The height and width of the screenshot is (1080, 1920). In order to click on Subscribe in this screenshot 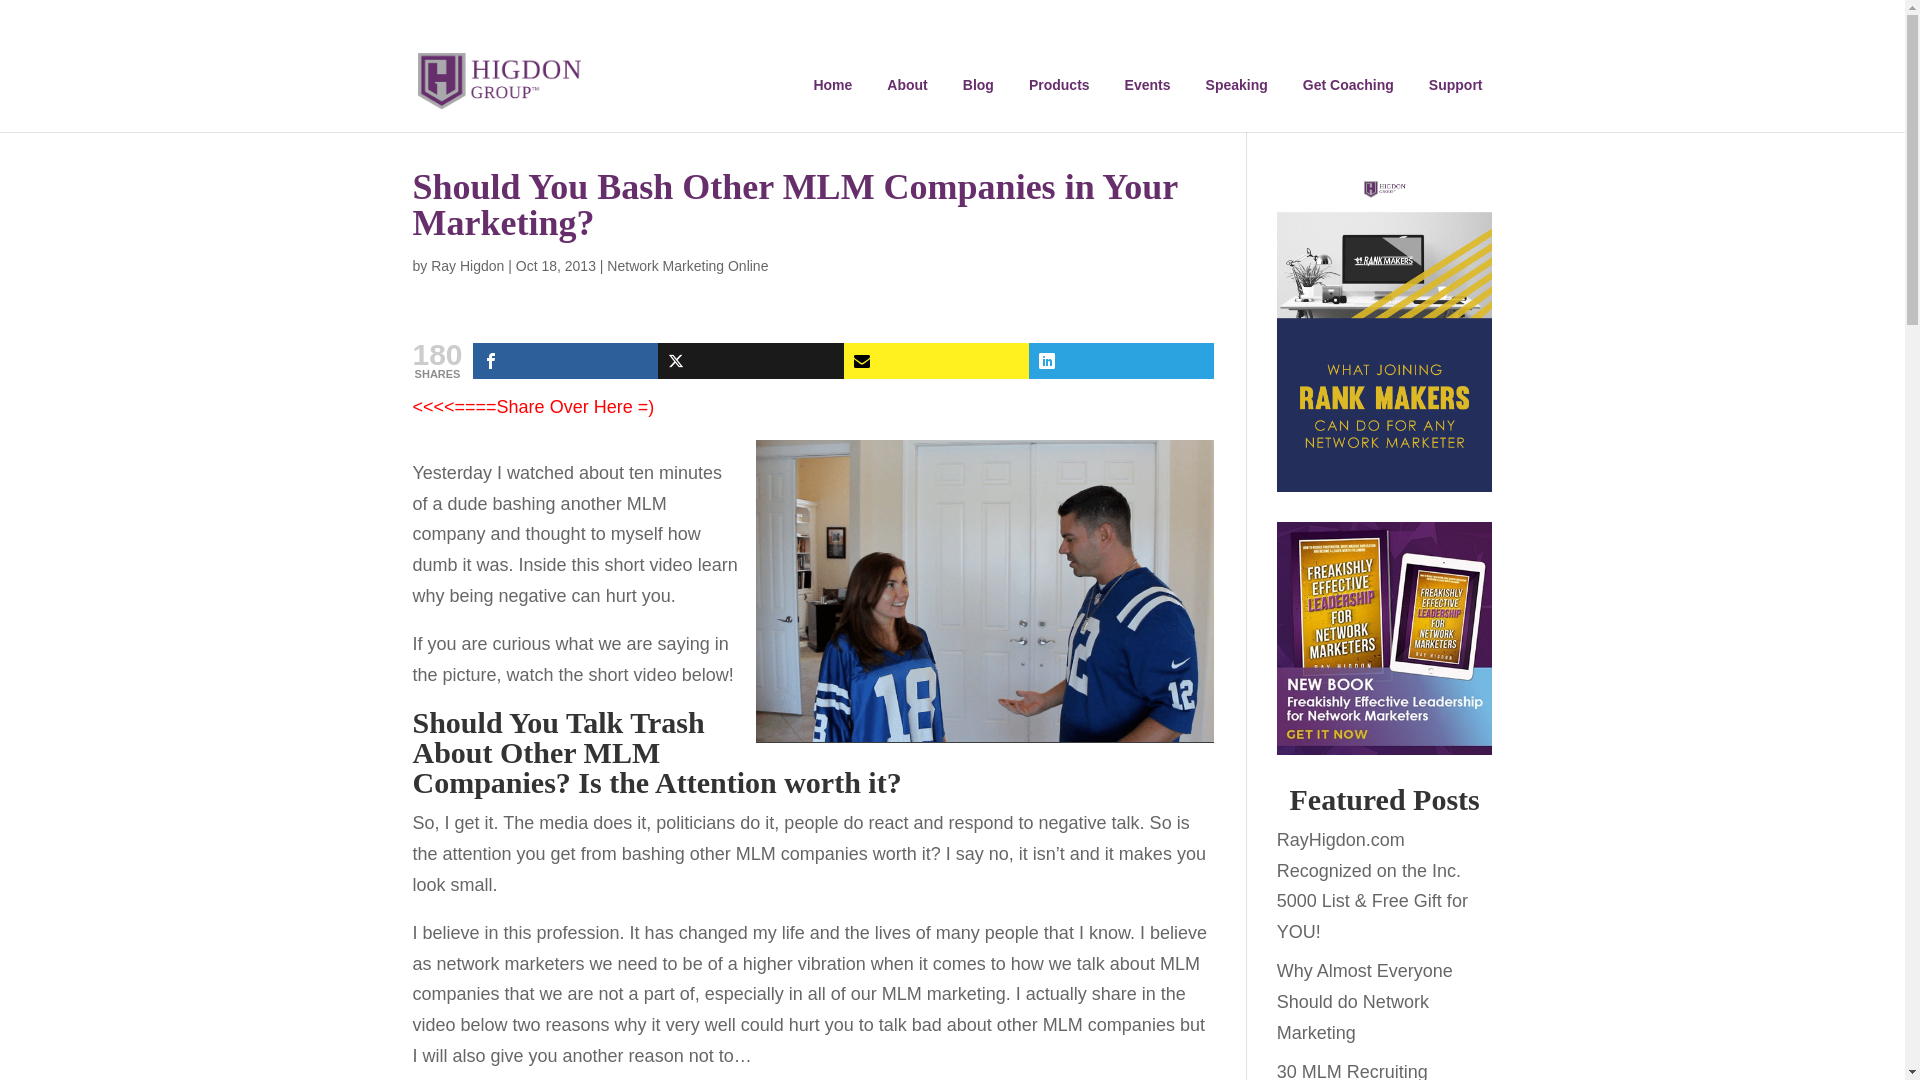, I will do `click(936, 361)`.